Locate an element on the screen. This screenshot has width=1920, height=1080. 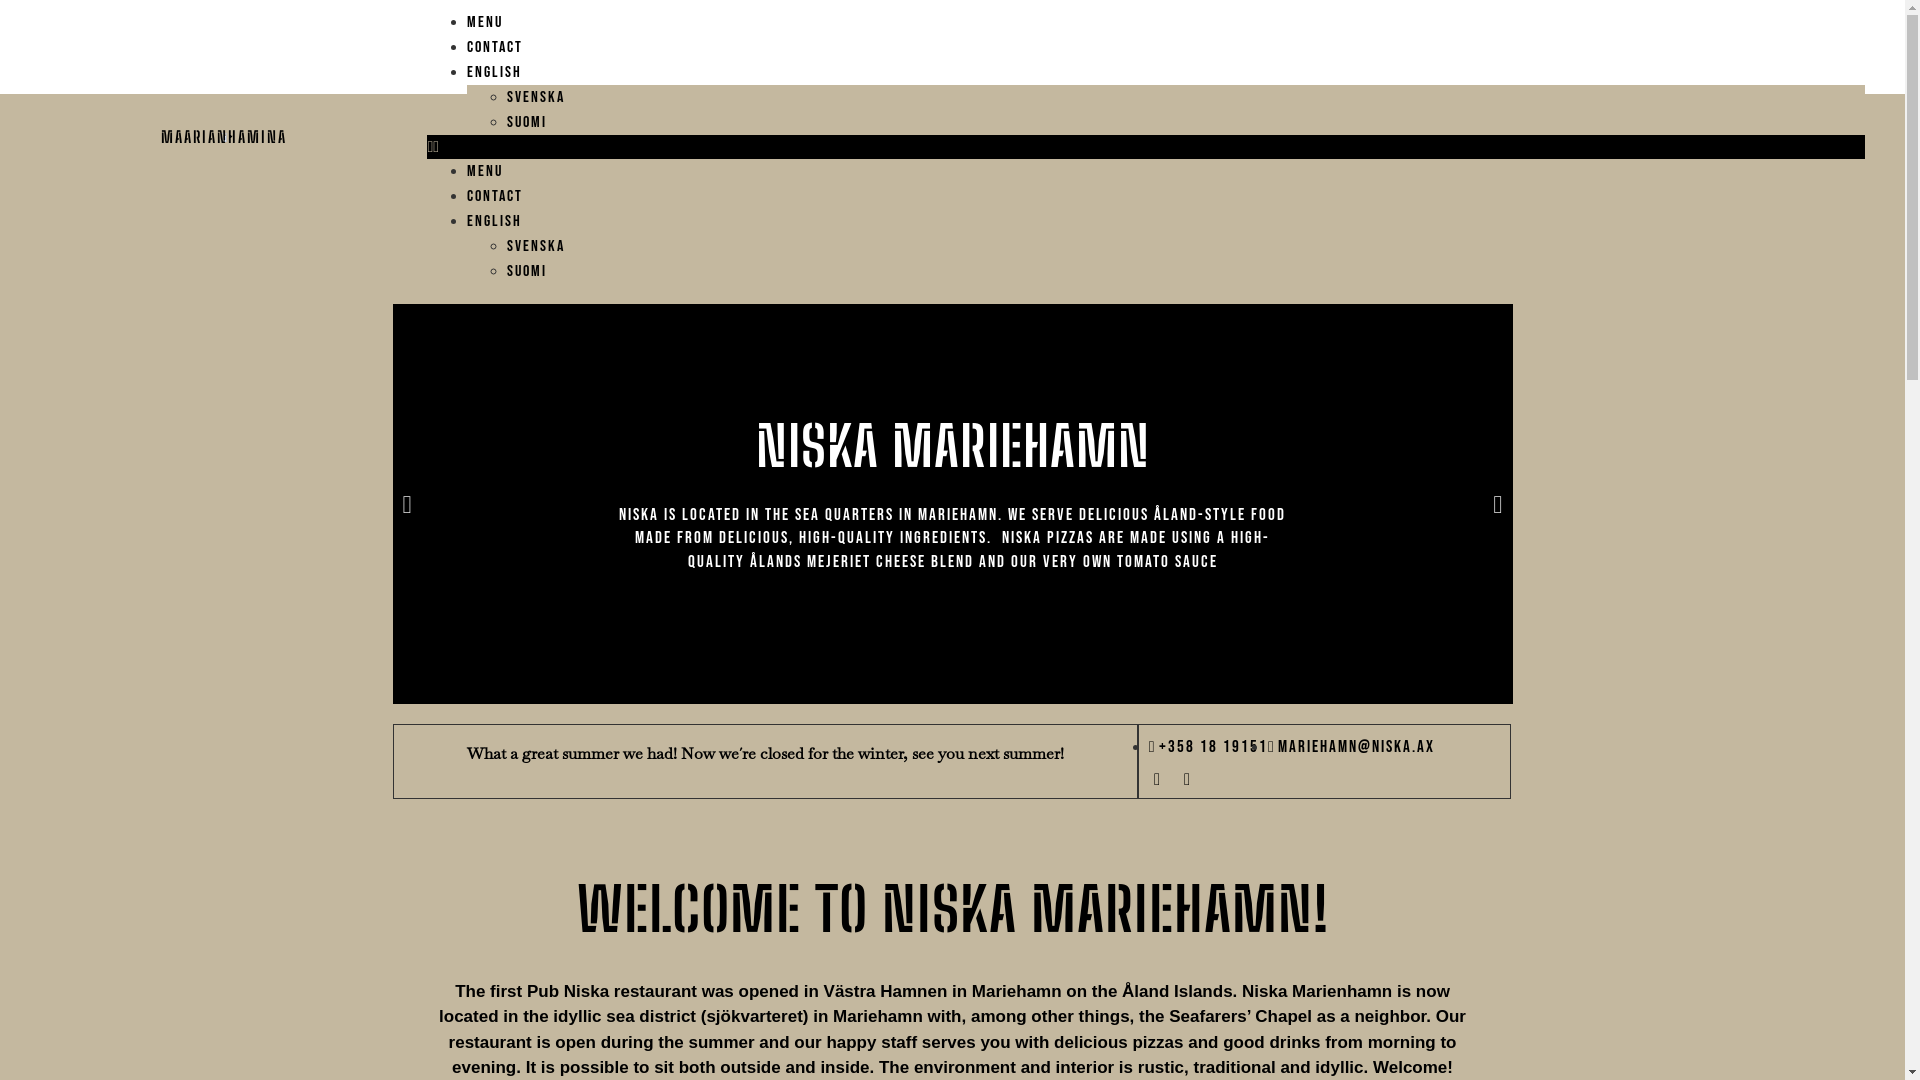
SVENSKA is located at coordinates (1186, 247).